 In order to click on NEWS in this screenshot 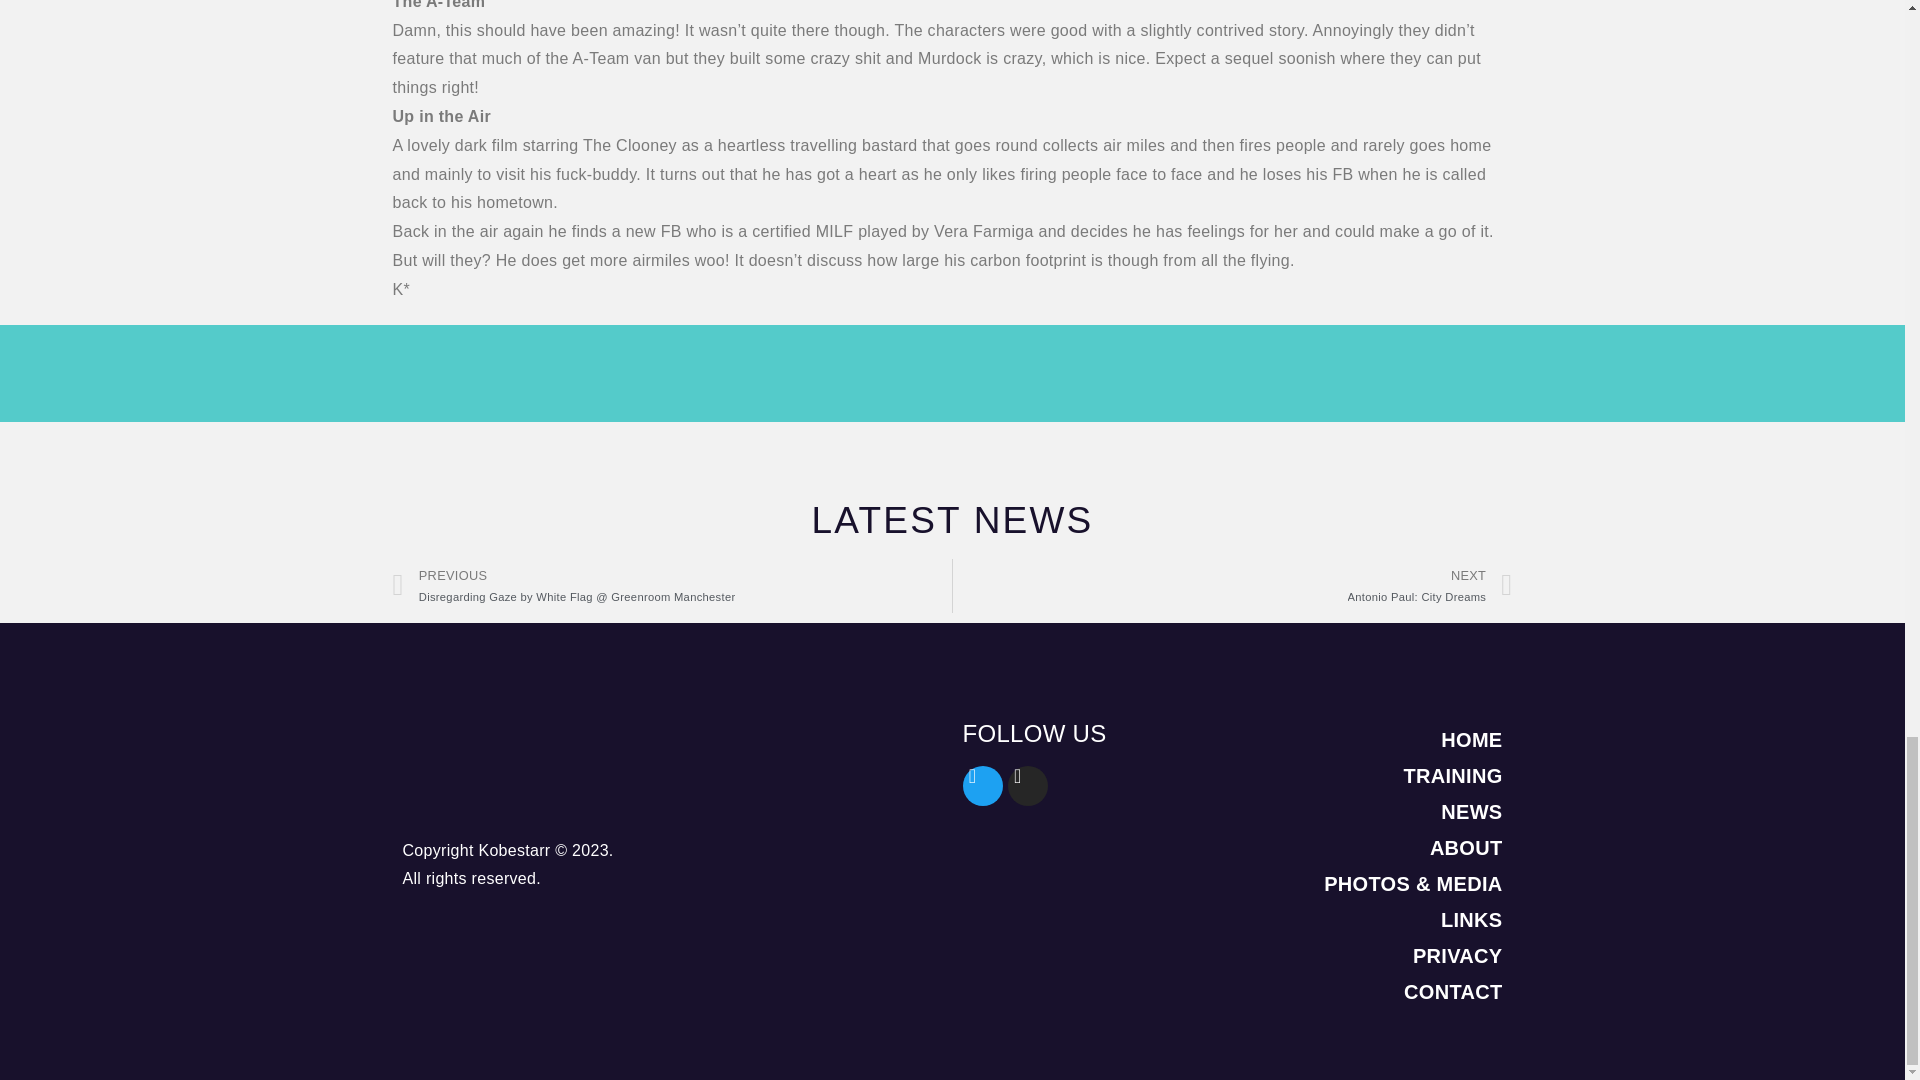, I will do `click(1346, 812)`.